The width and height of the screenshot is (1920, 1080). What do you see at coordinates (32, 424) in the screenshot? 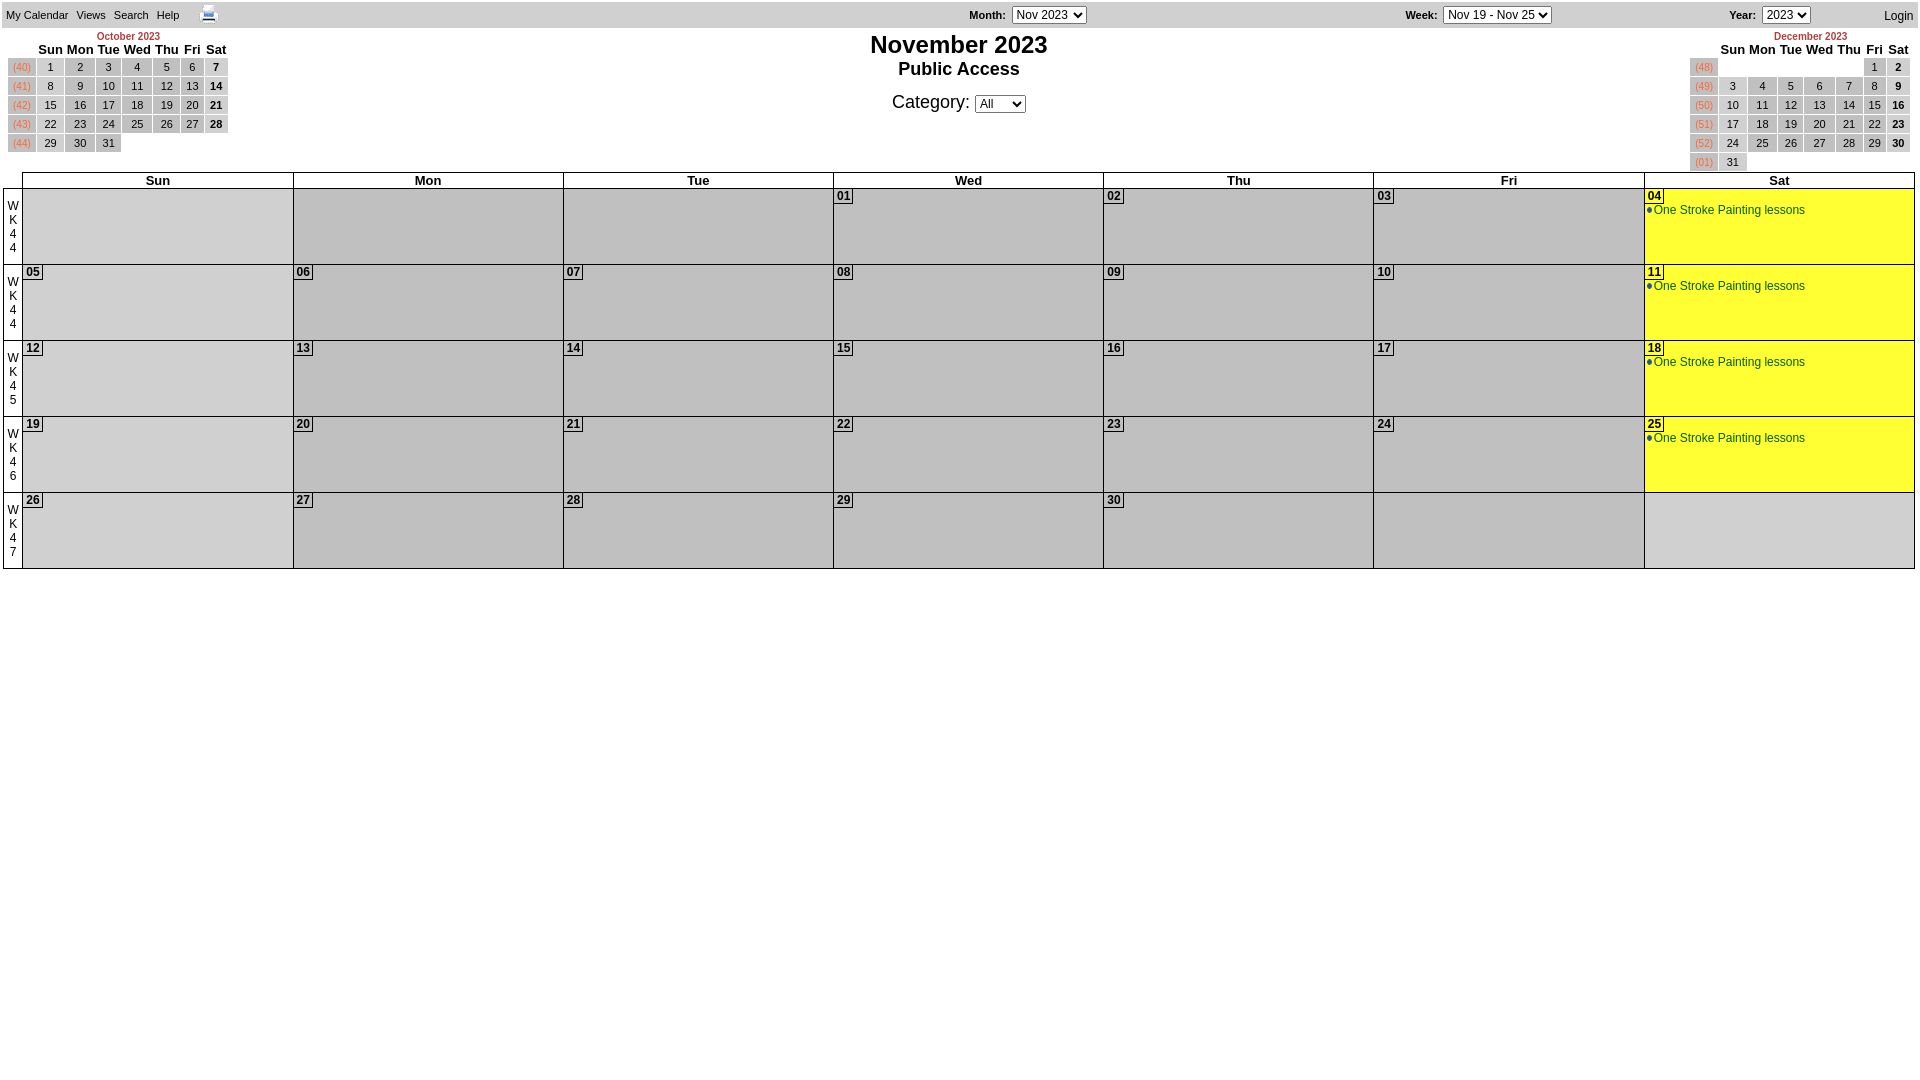
I see `19` at bounding box center [32, 424].